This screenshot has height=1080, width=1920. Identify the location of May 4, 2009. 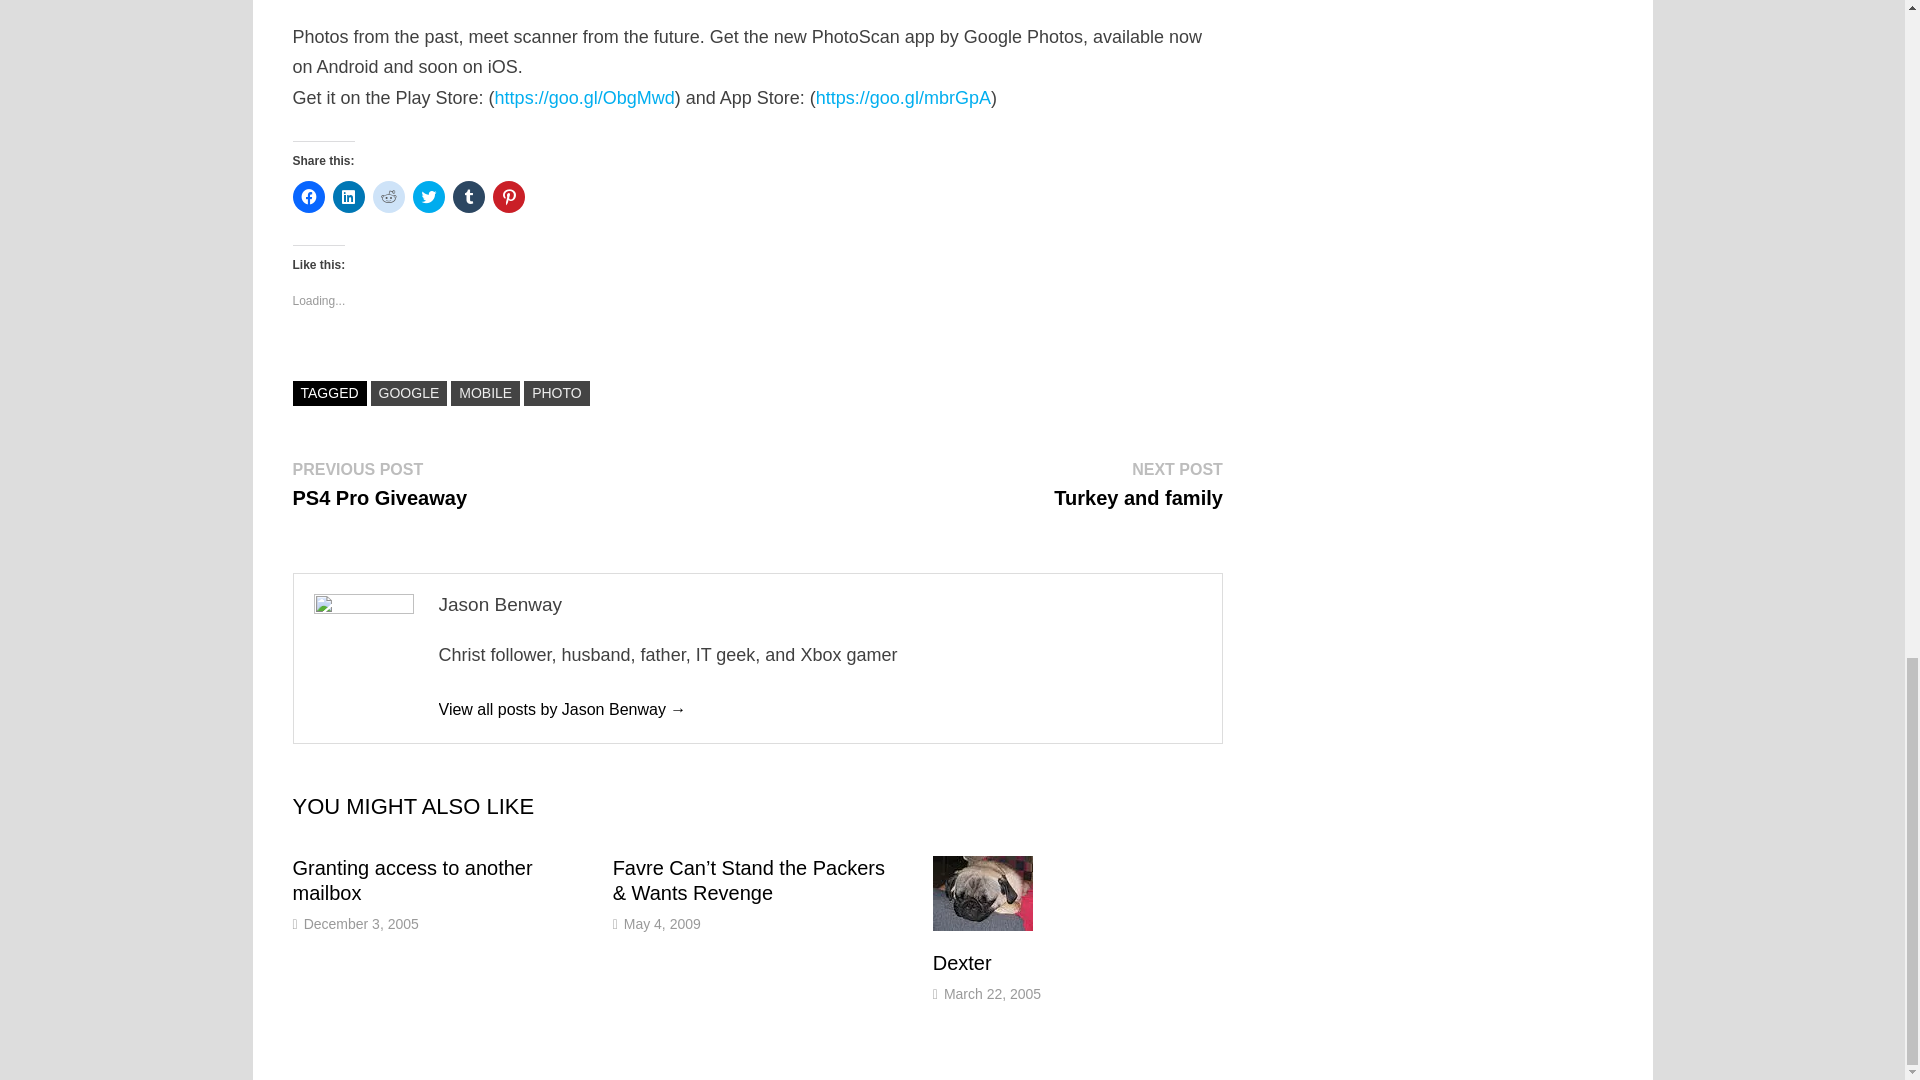
(662, 924).